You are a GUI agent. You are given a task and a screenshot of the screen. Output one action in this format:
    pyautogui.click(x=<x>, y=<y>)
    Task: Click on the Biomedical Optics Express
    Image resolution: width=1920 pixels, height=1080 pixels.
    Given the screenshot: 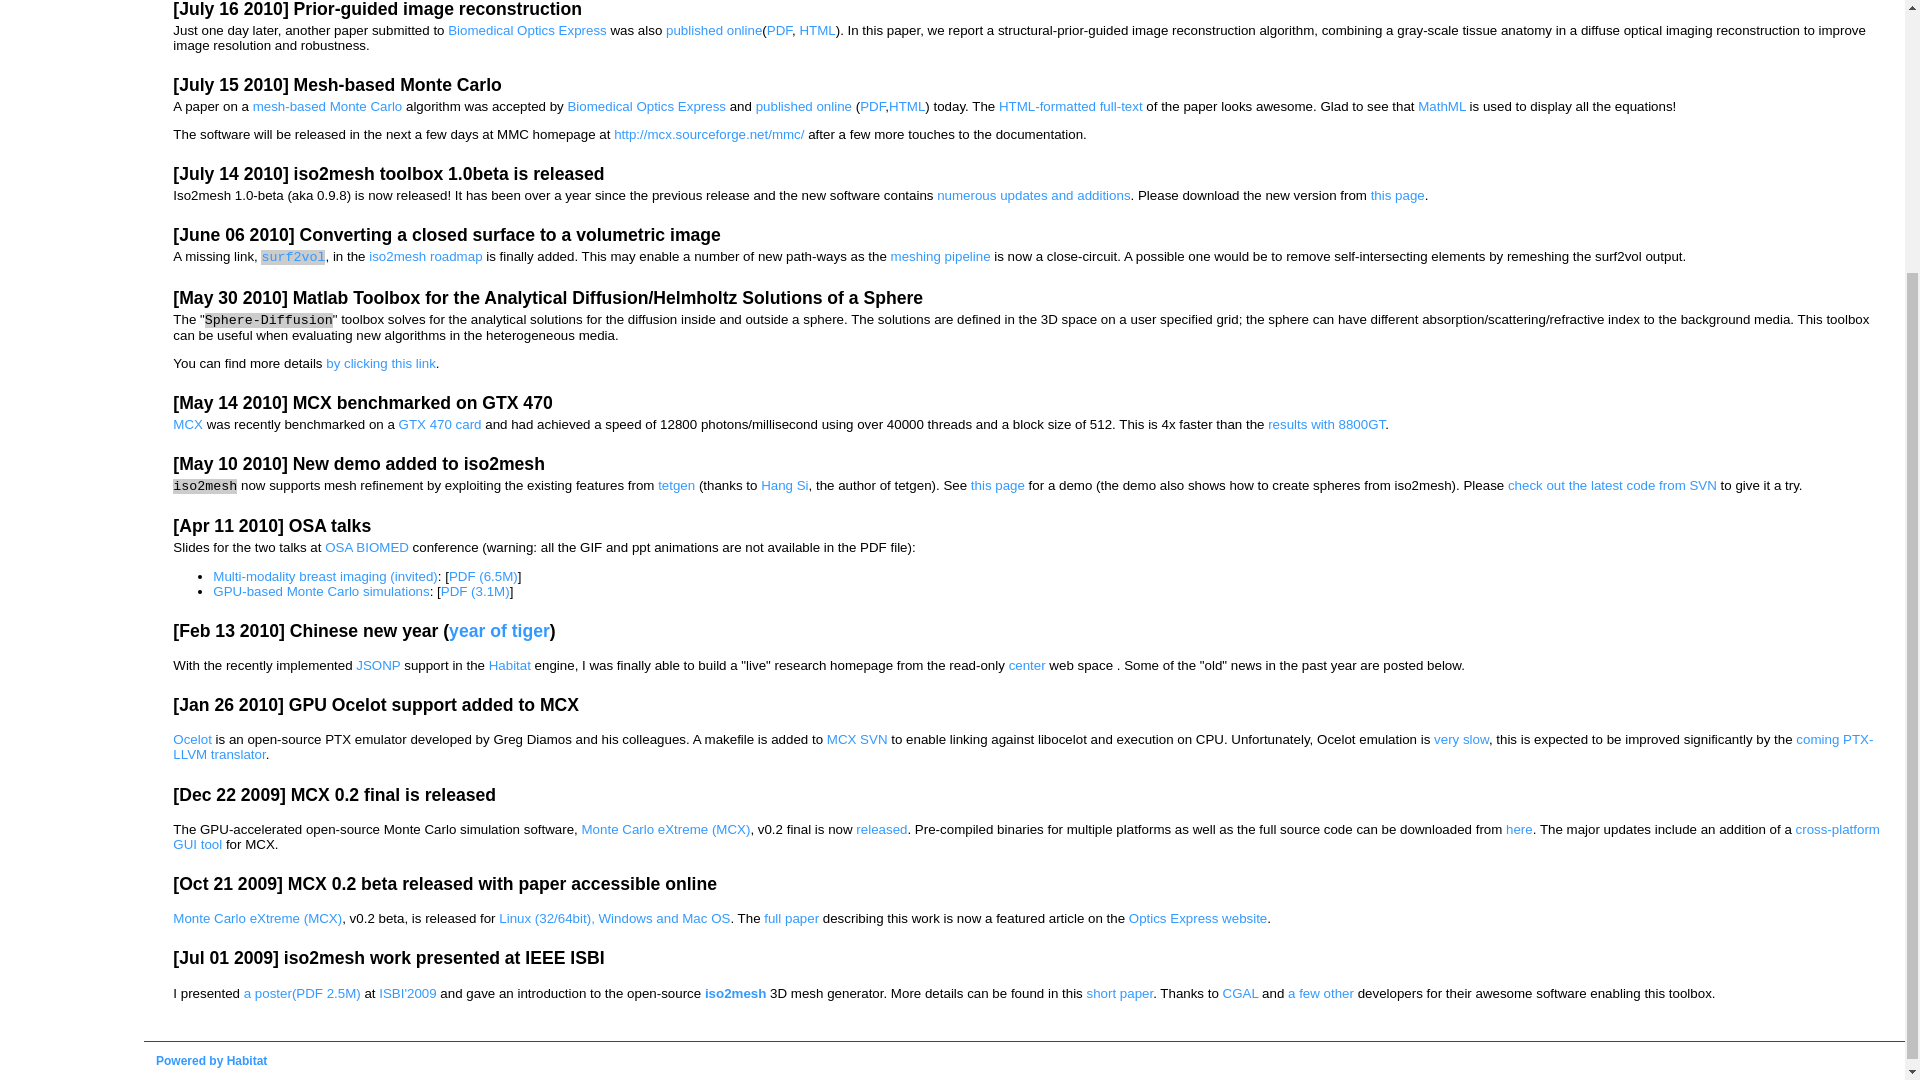 What is the action you would take?
    pyautogui.click(x=646, y=106)
    